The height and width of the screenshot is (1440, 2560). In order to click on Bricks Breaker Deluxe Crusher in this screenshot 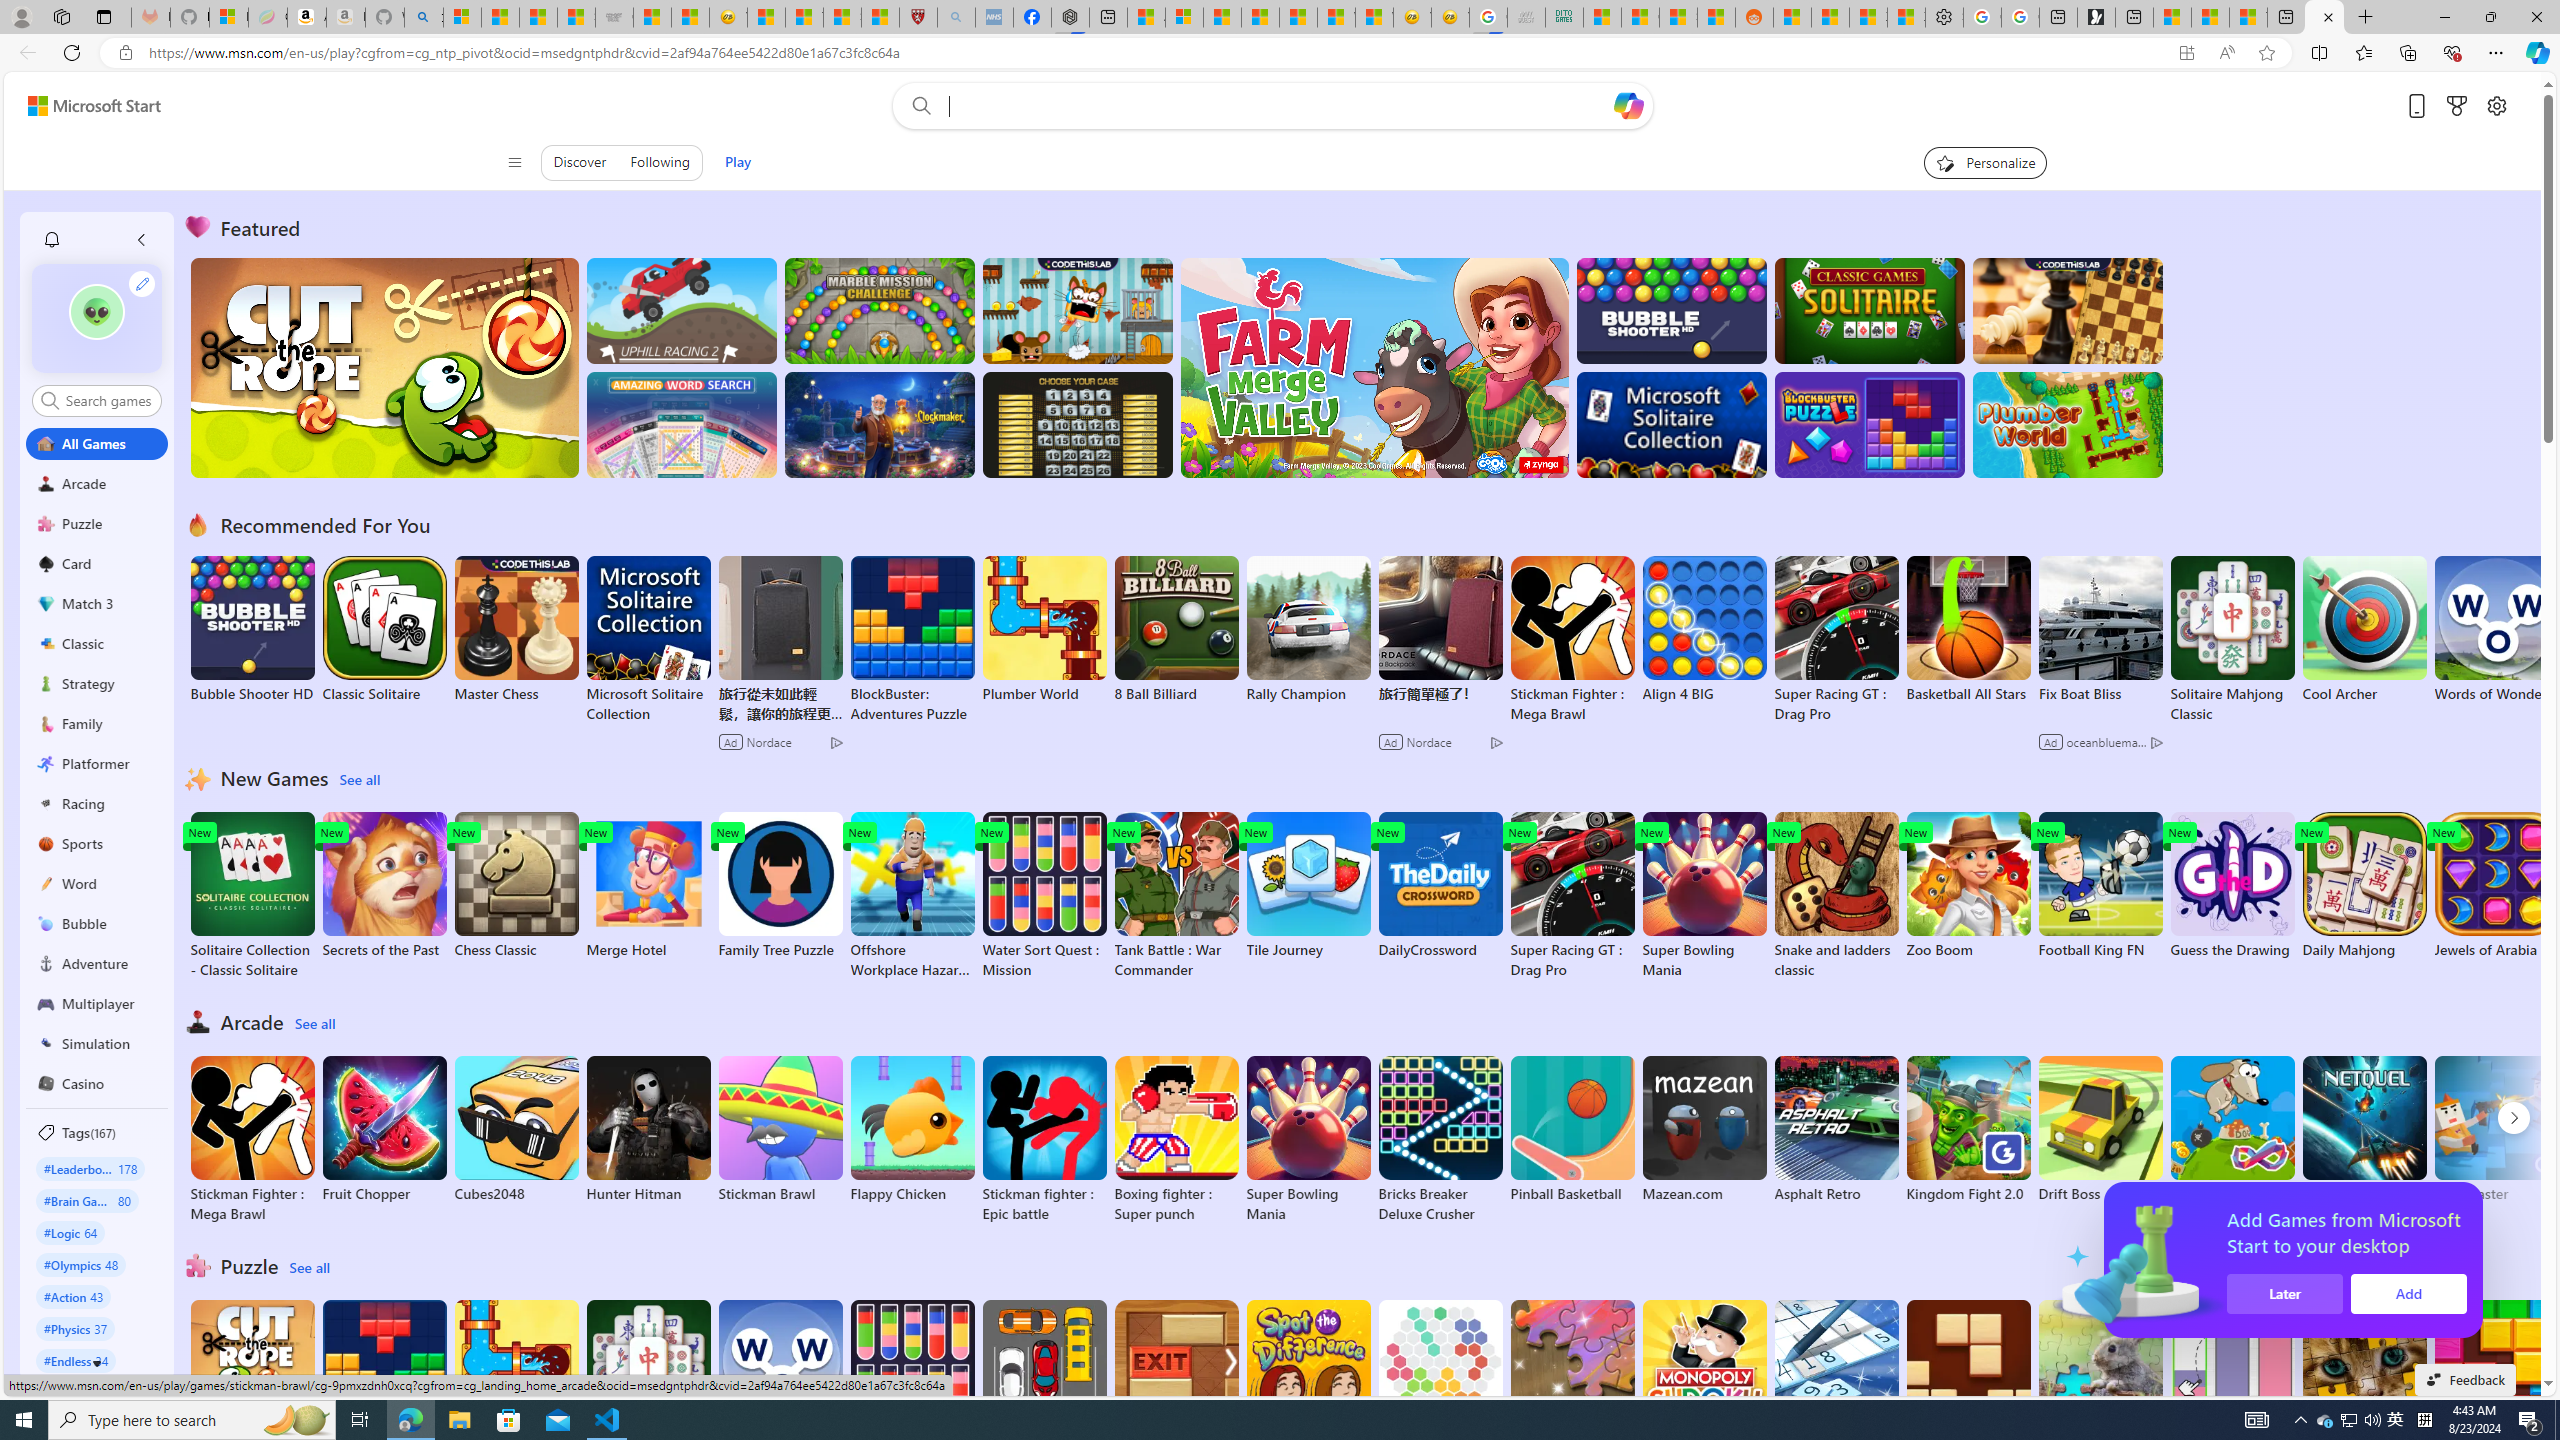, I will do `click(1440, 1140)`.